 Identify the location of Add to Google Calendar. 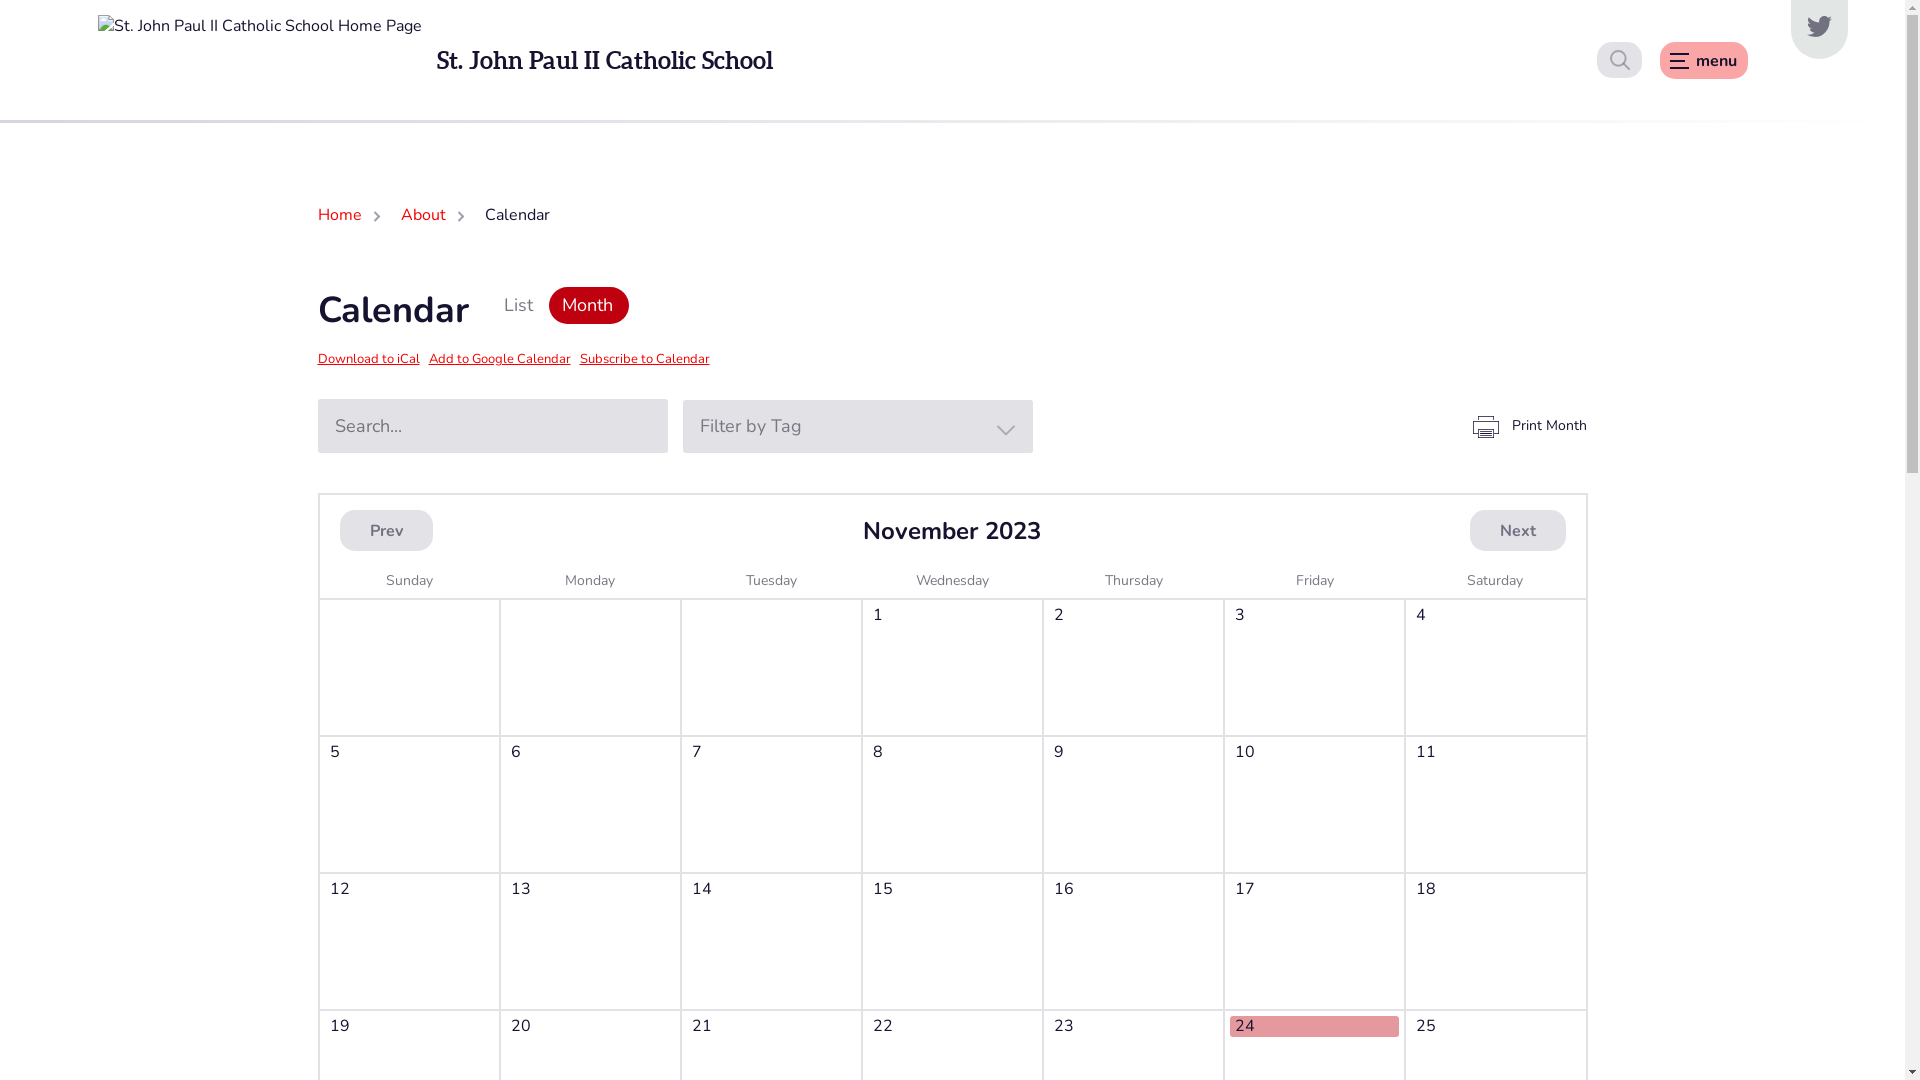
(499, 359).